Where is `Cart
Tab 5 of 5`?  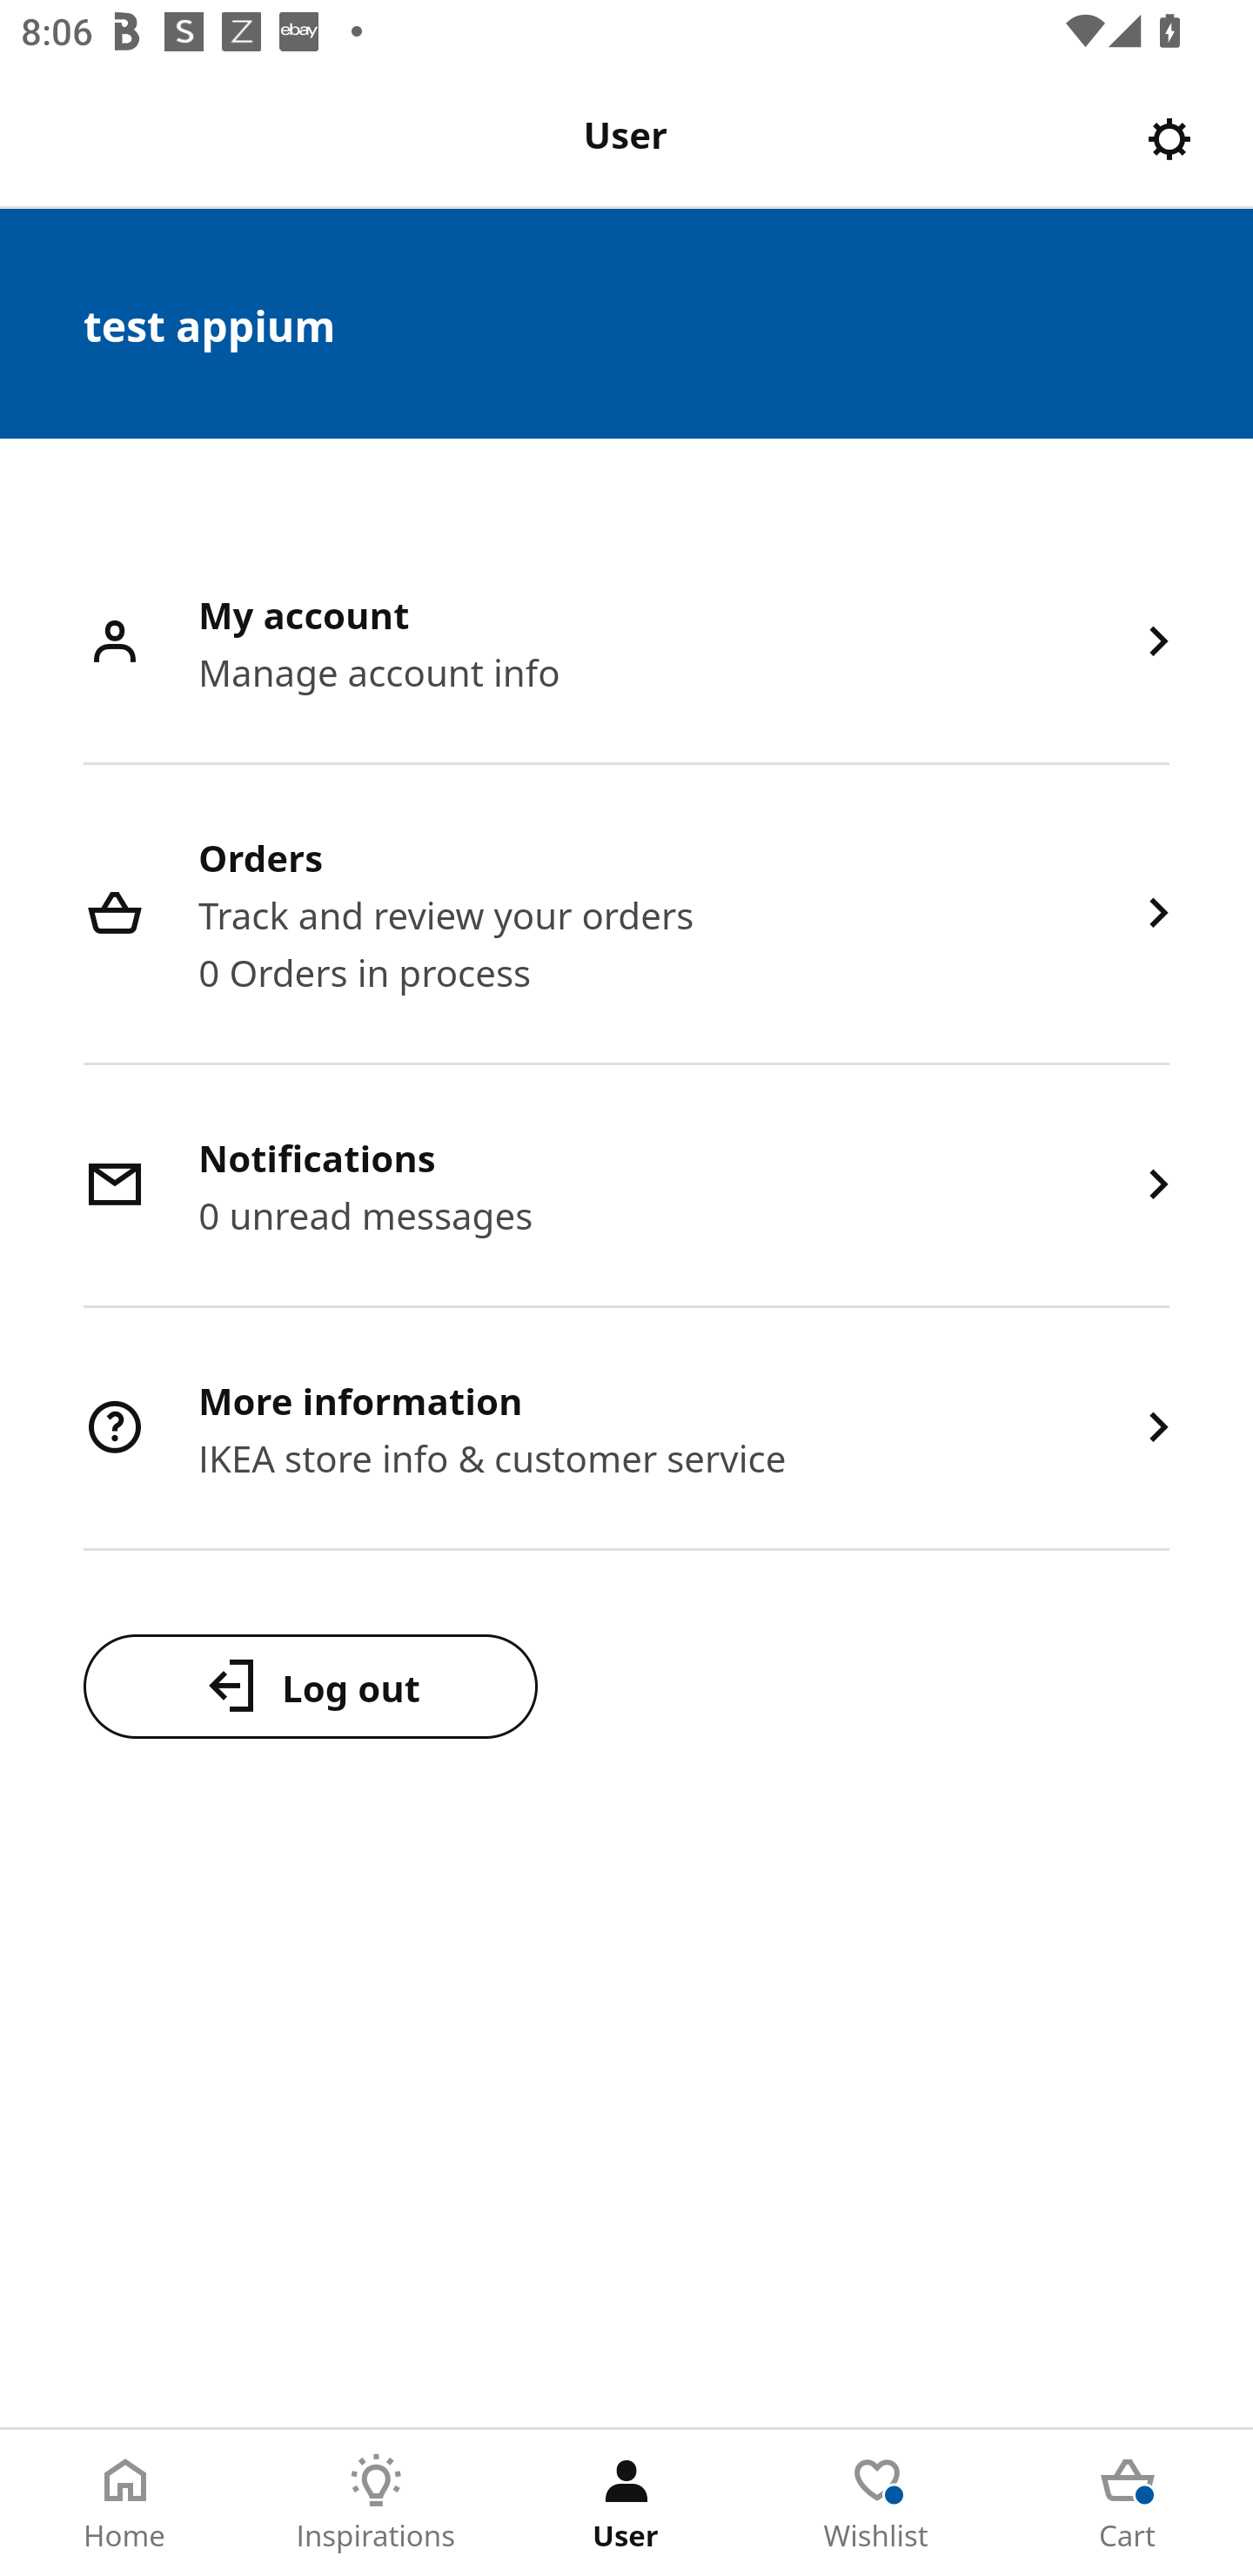
Cart
Tab 5 of 5 is located at coordinates (1128, 2503).